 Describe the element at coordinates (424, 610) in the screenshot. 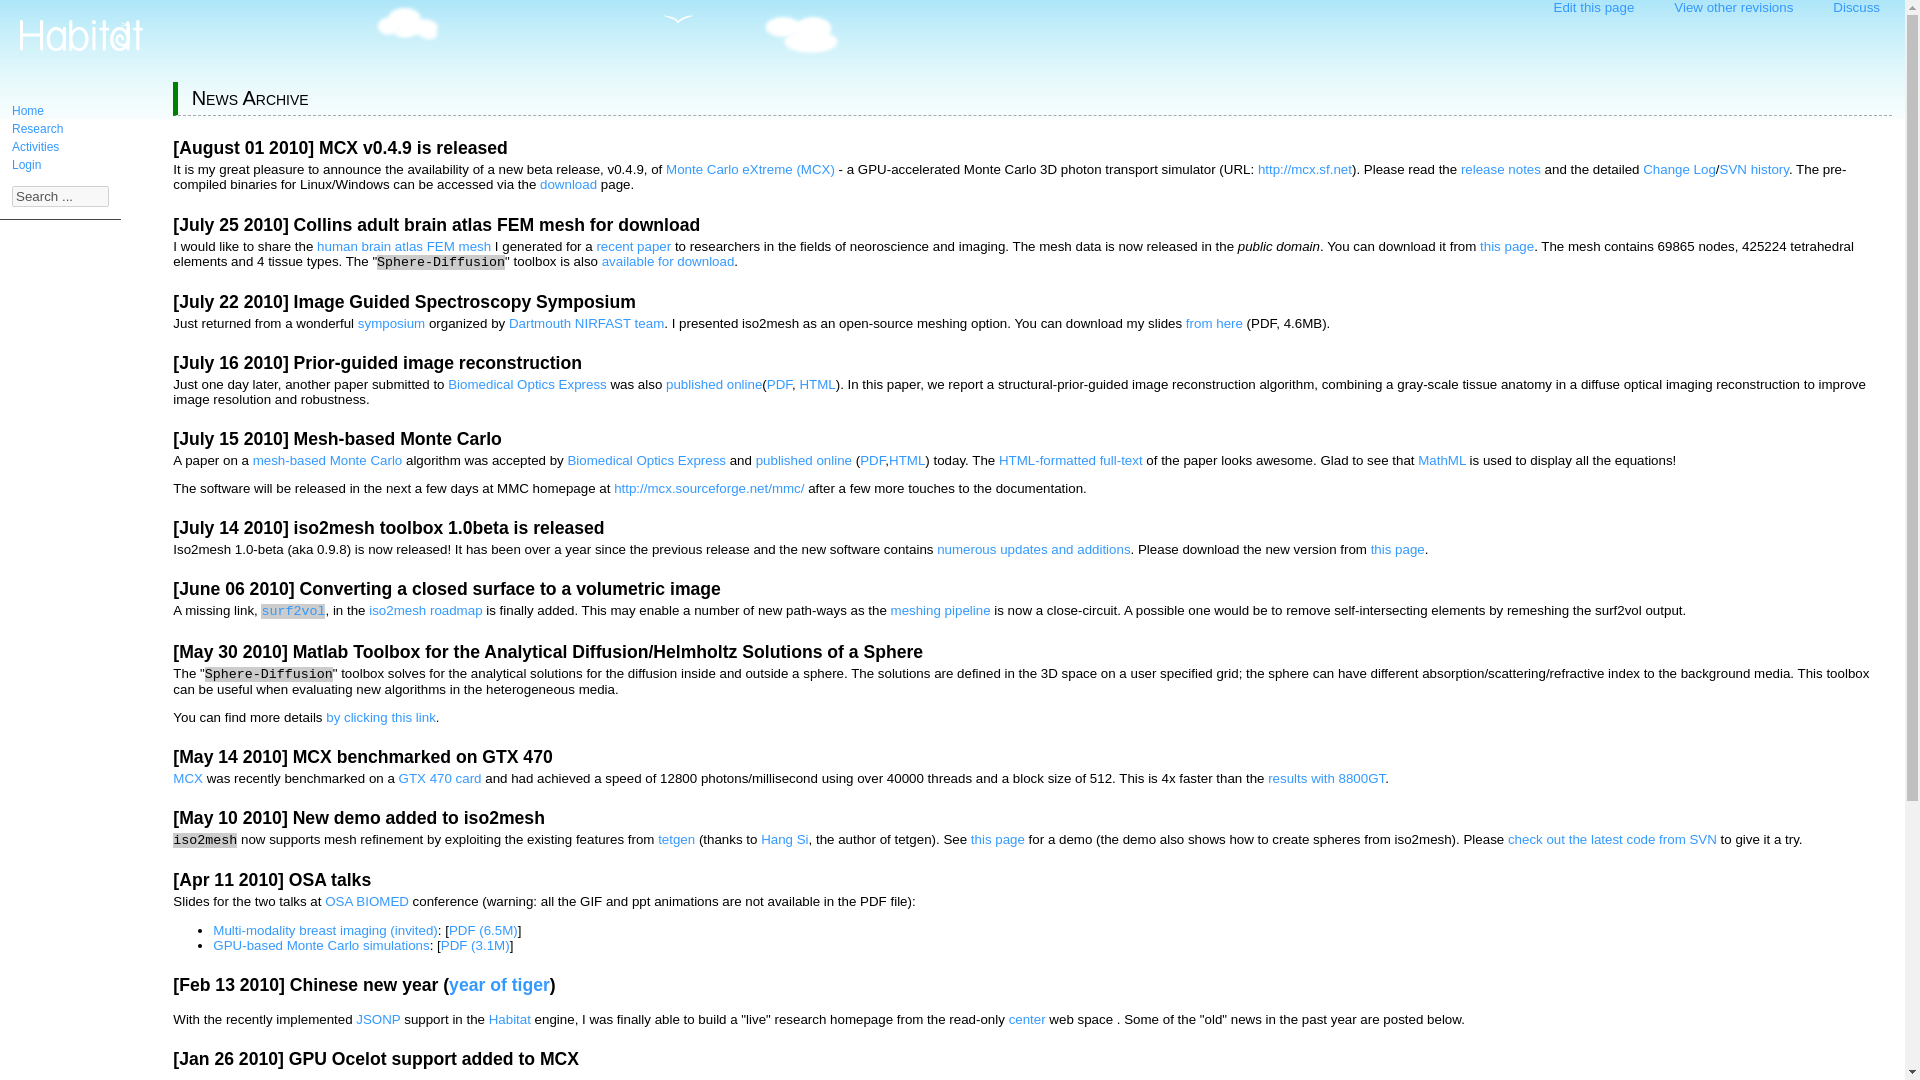

I see `iso2mesh roadmap` at that location.